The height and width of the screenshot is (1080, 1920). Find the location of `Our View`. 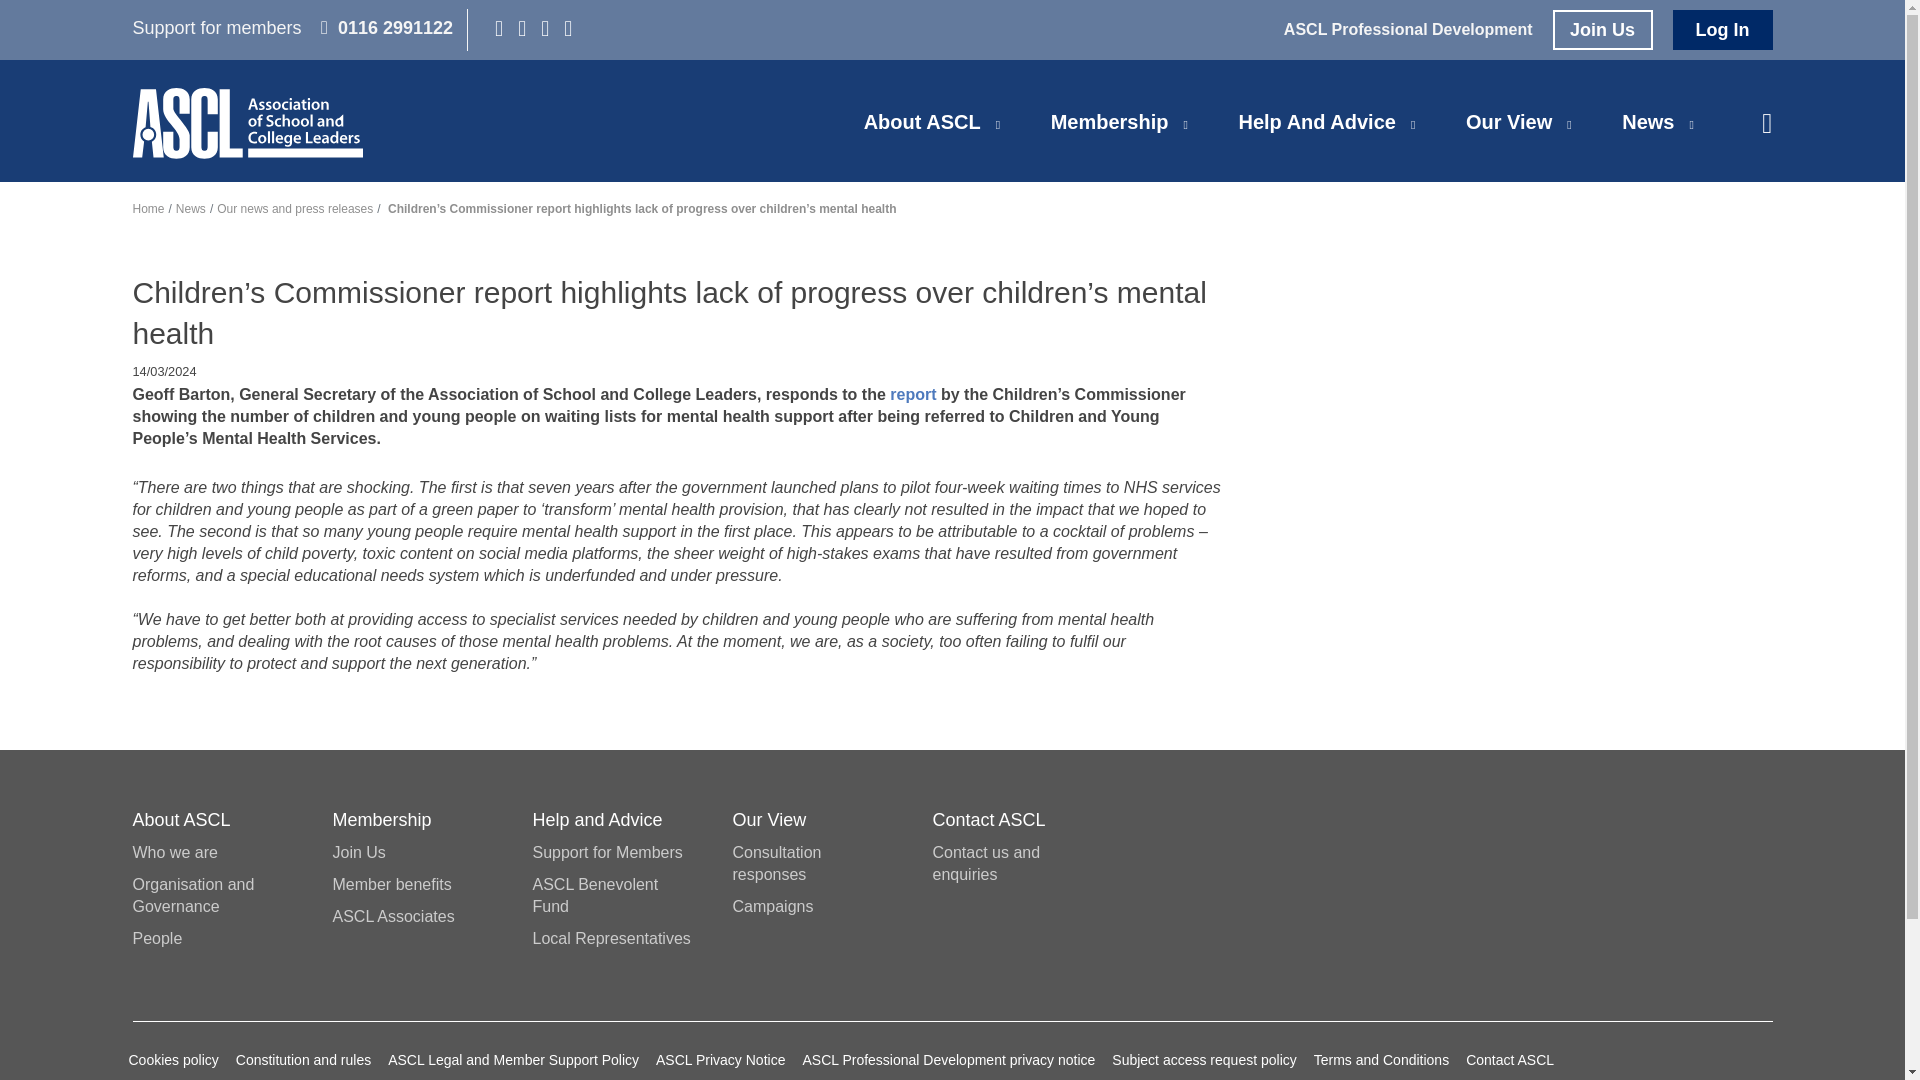

Our View is located at coordinates (1508, 122).